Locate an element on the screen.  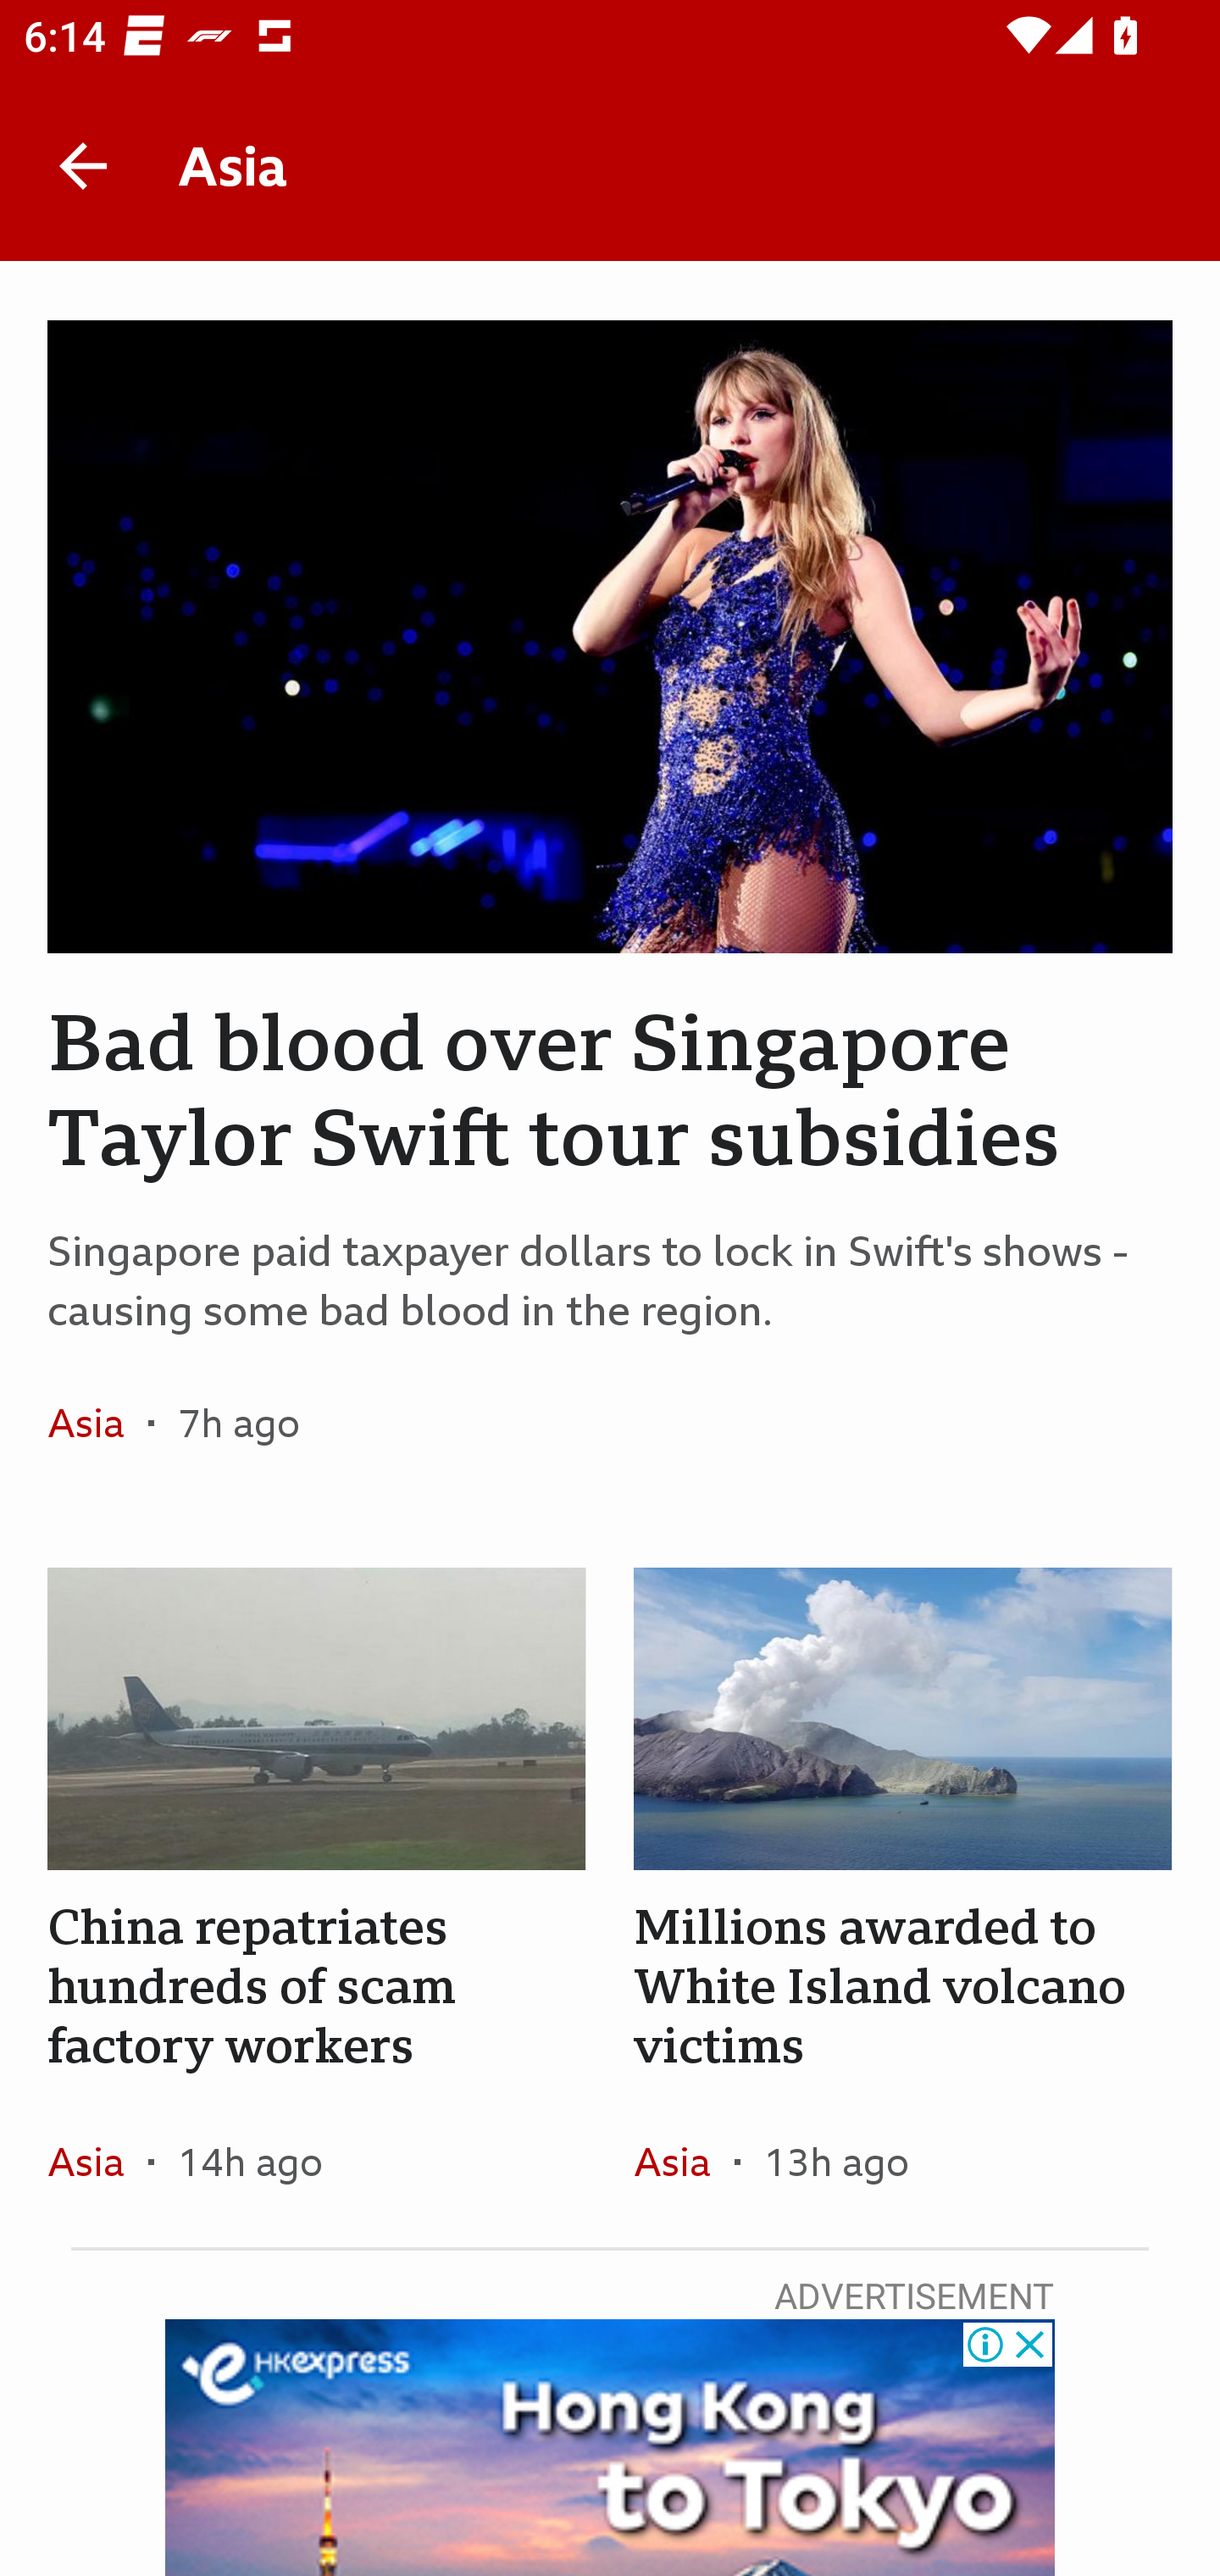
Advertisement is located at coordinates (610, 2447).